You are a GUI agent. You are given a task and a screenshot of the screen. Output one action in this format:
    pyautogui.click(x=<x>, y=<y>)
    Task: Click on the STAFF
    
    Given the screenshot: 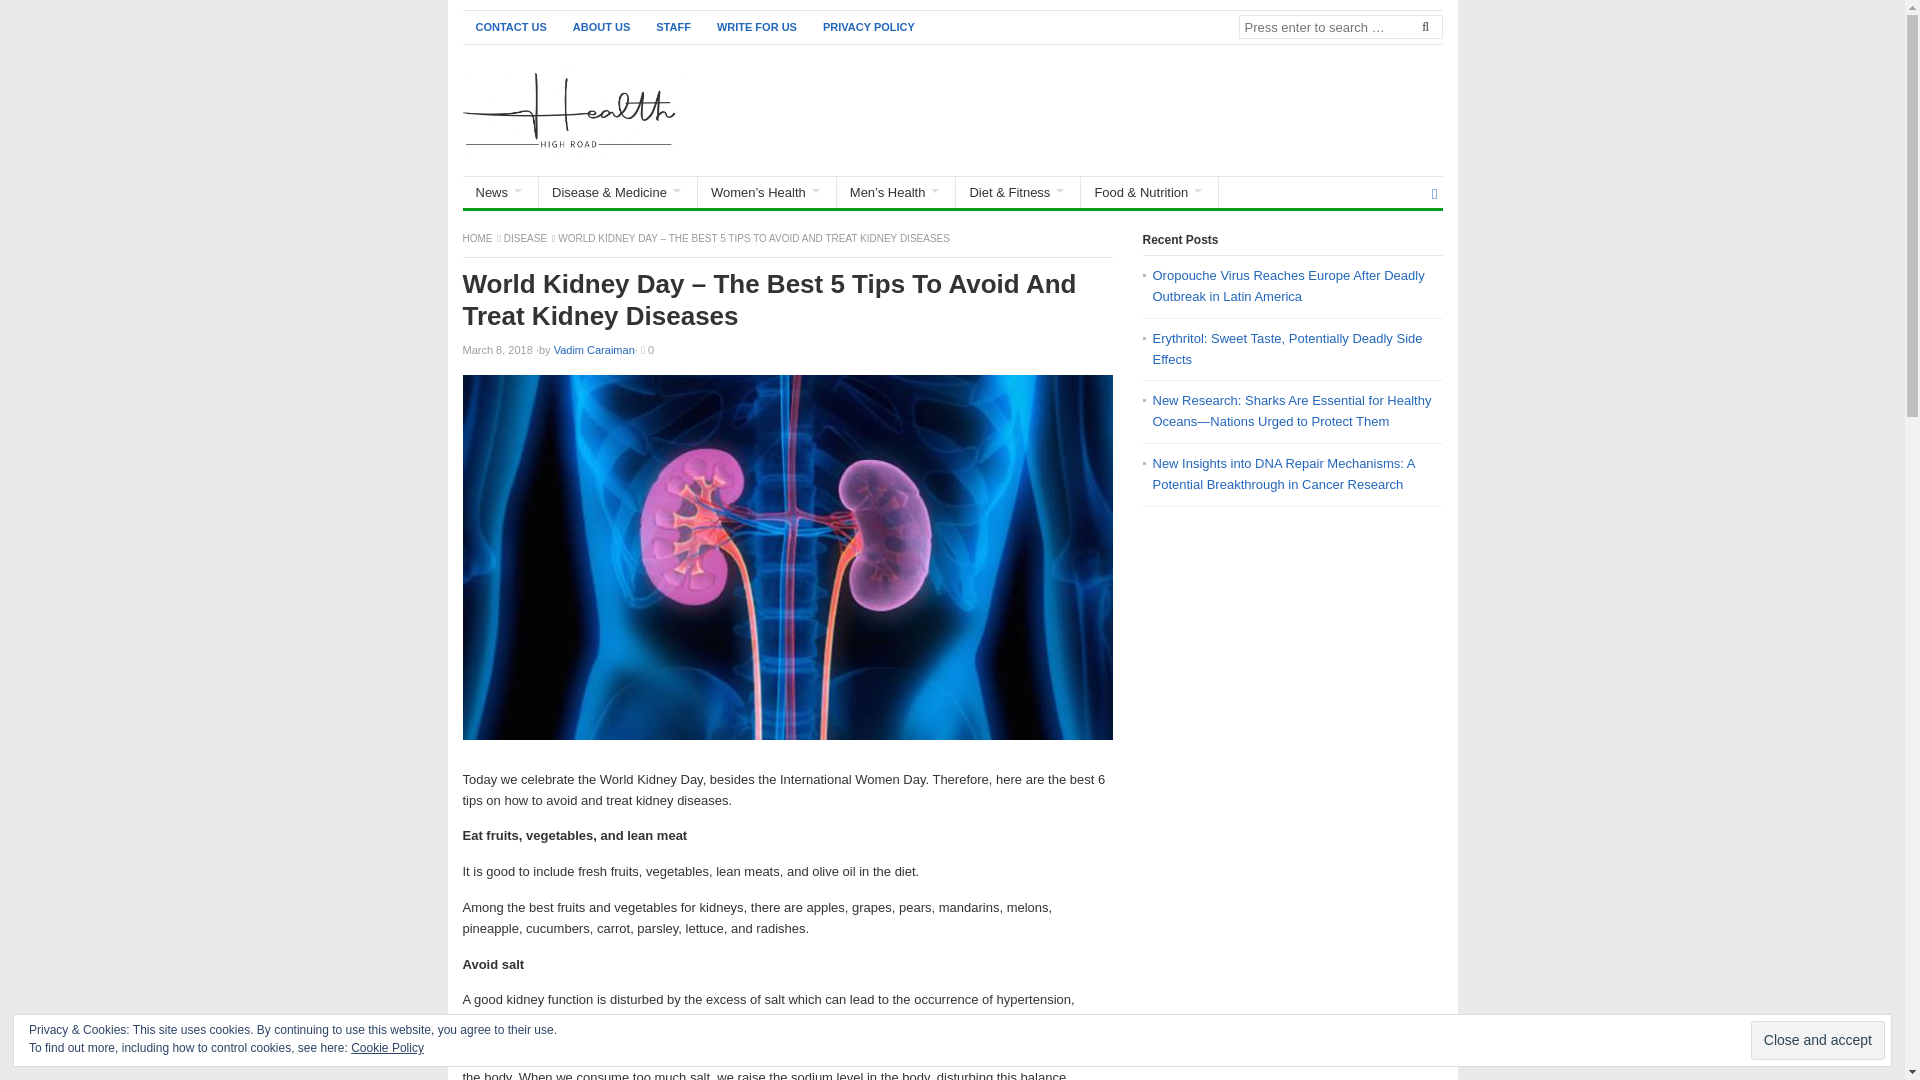 What is the action you would take?
    pyautogui.click(x=674, y=27)
    